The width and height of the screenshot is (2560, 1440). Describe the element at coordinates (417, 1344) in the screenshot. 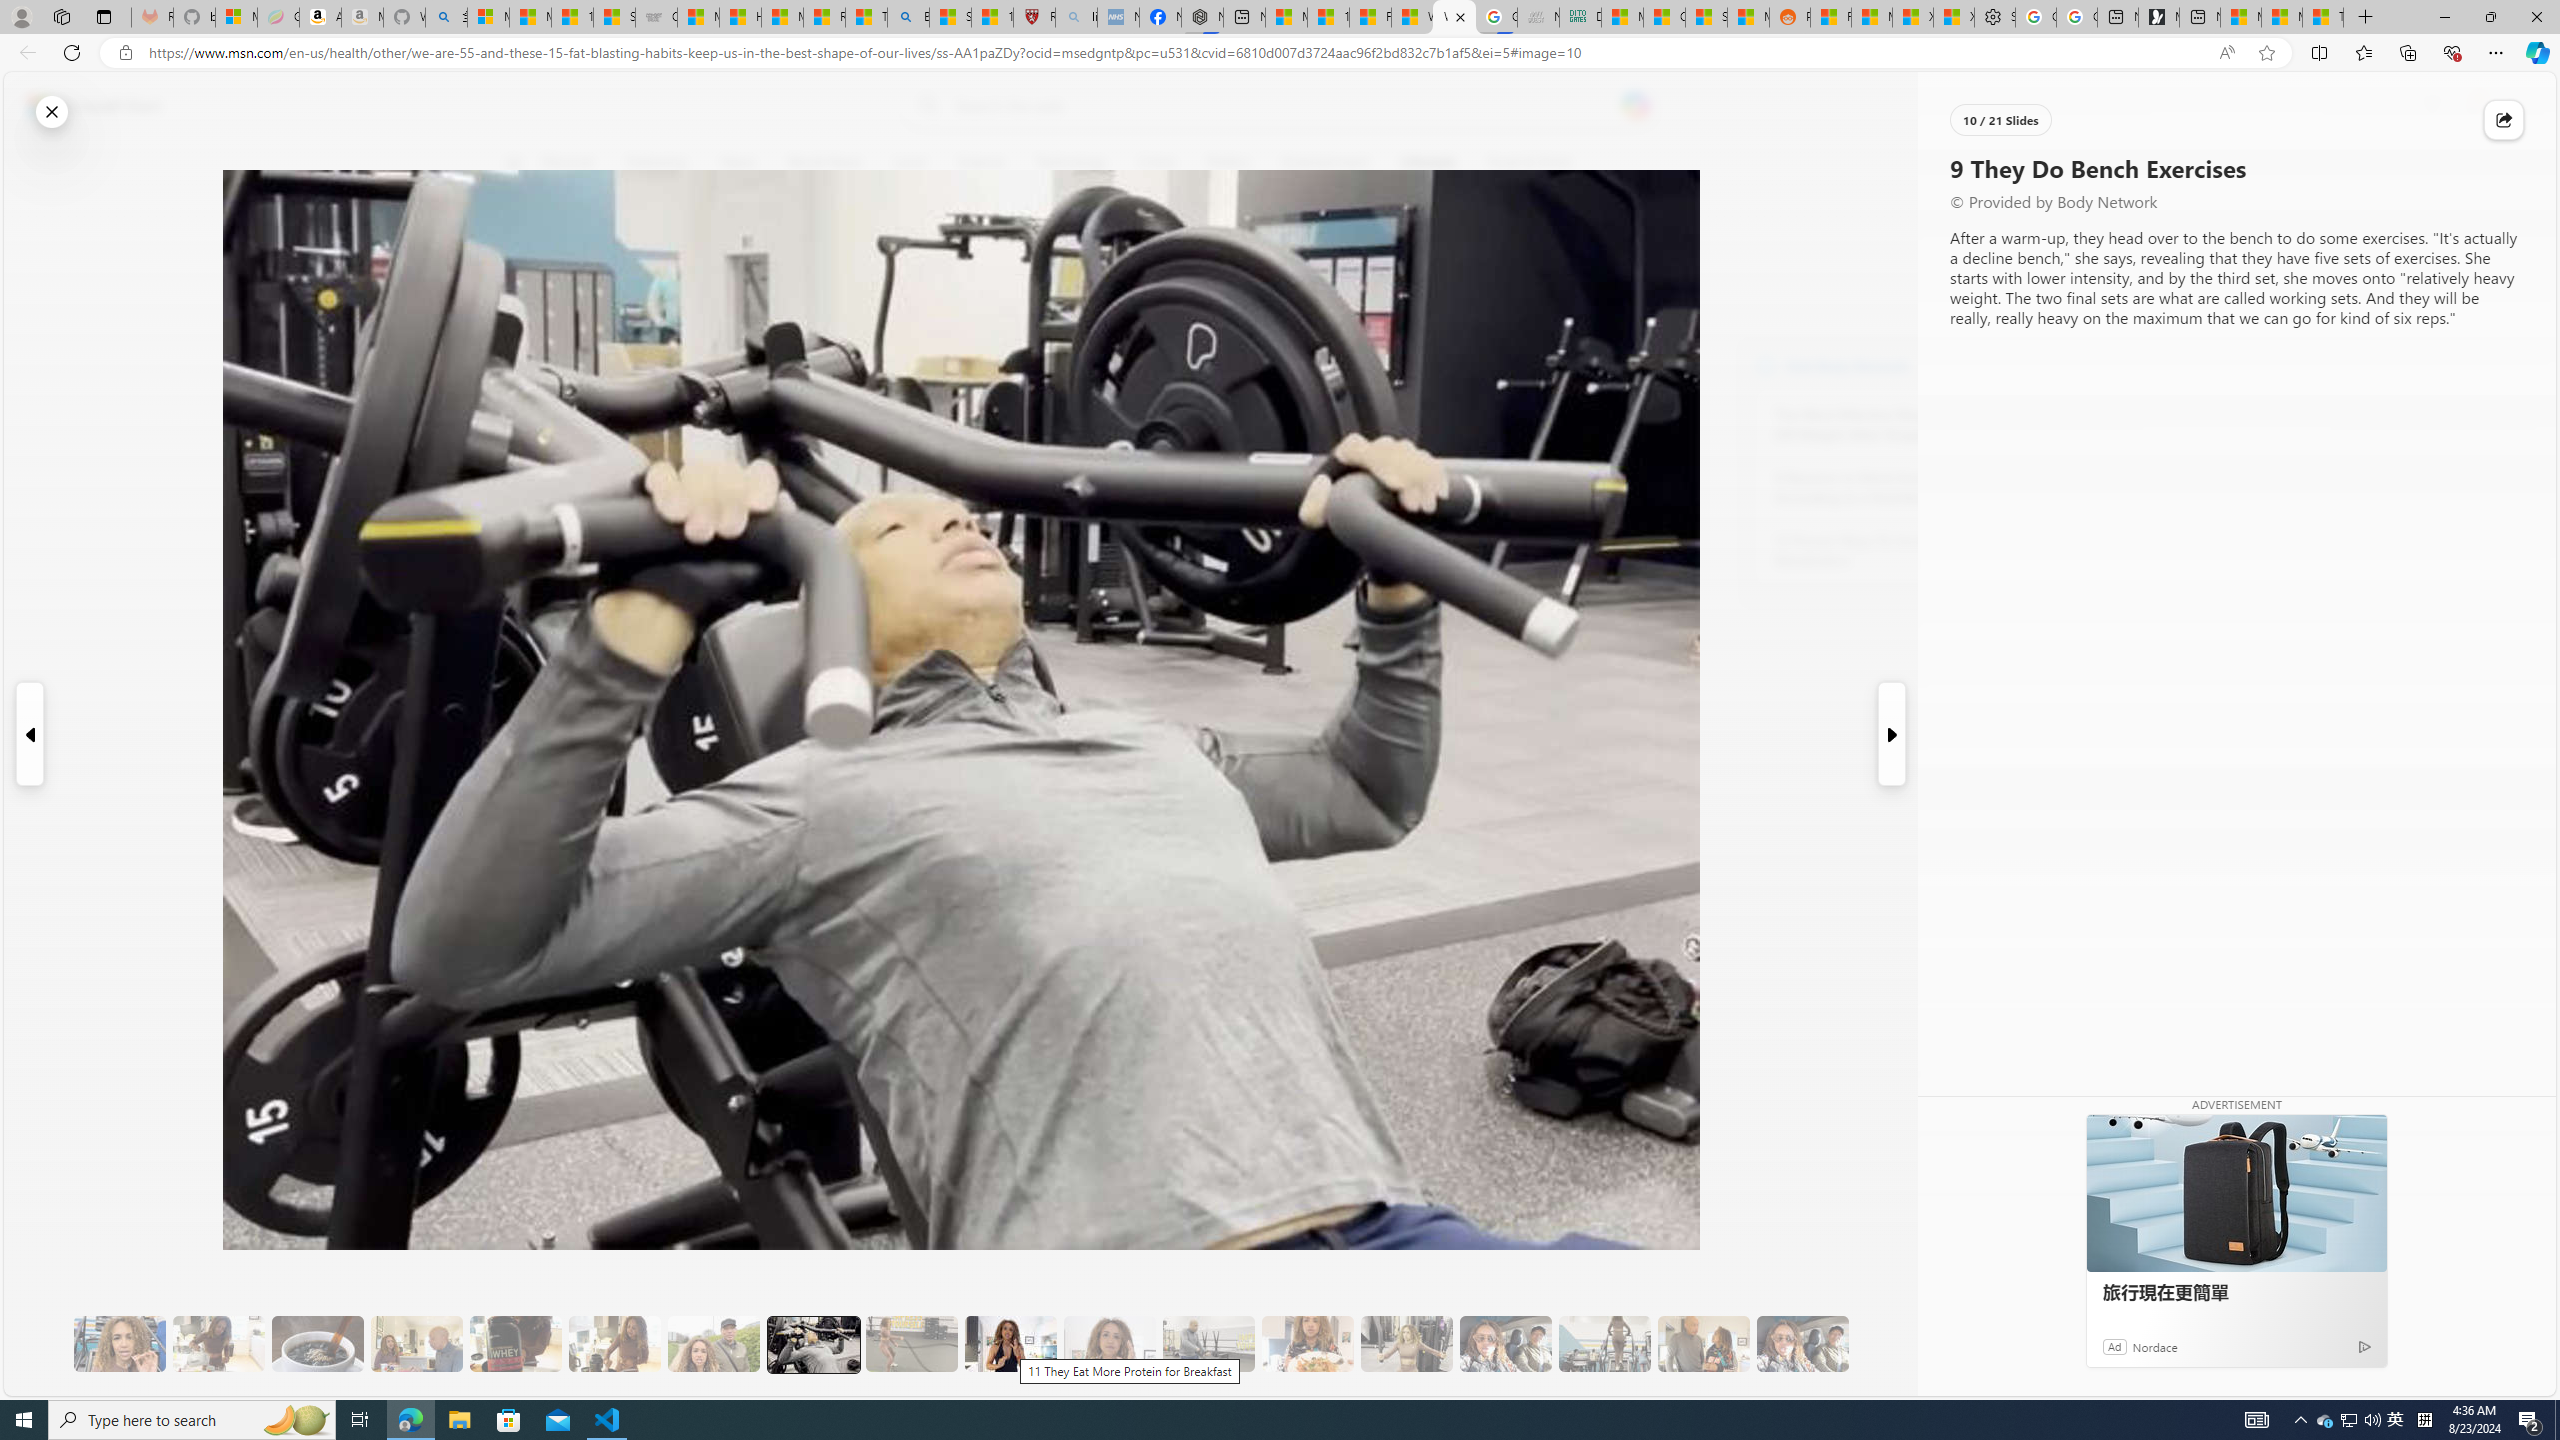

I see `5 She Eats Less Than Her Husband` at that location.